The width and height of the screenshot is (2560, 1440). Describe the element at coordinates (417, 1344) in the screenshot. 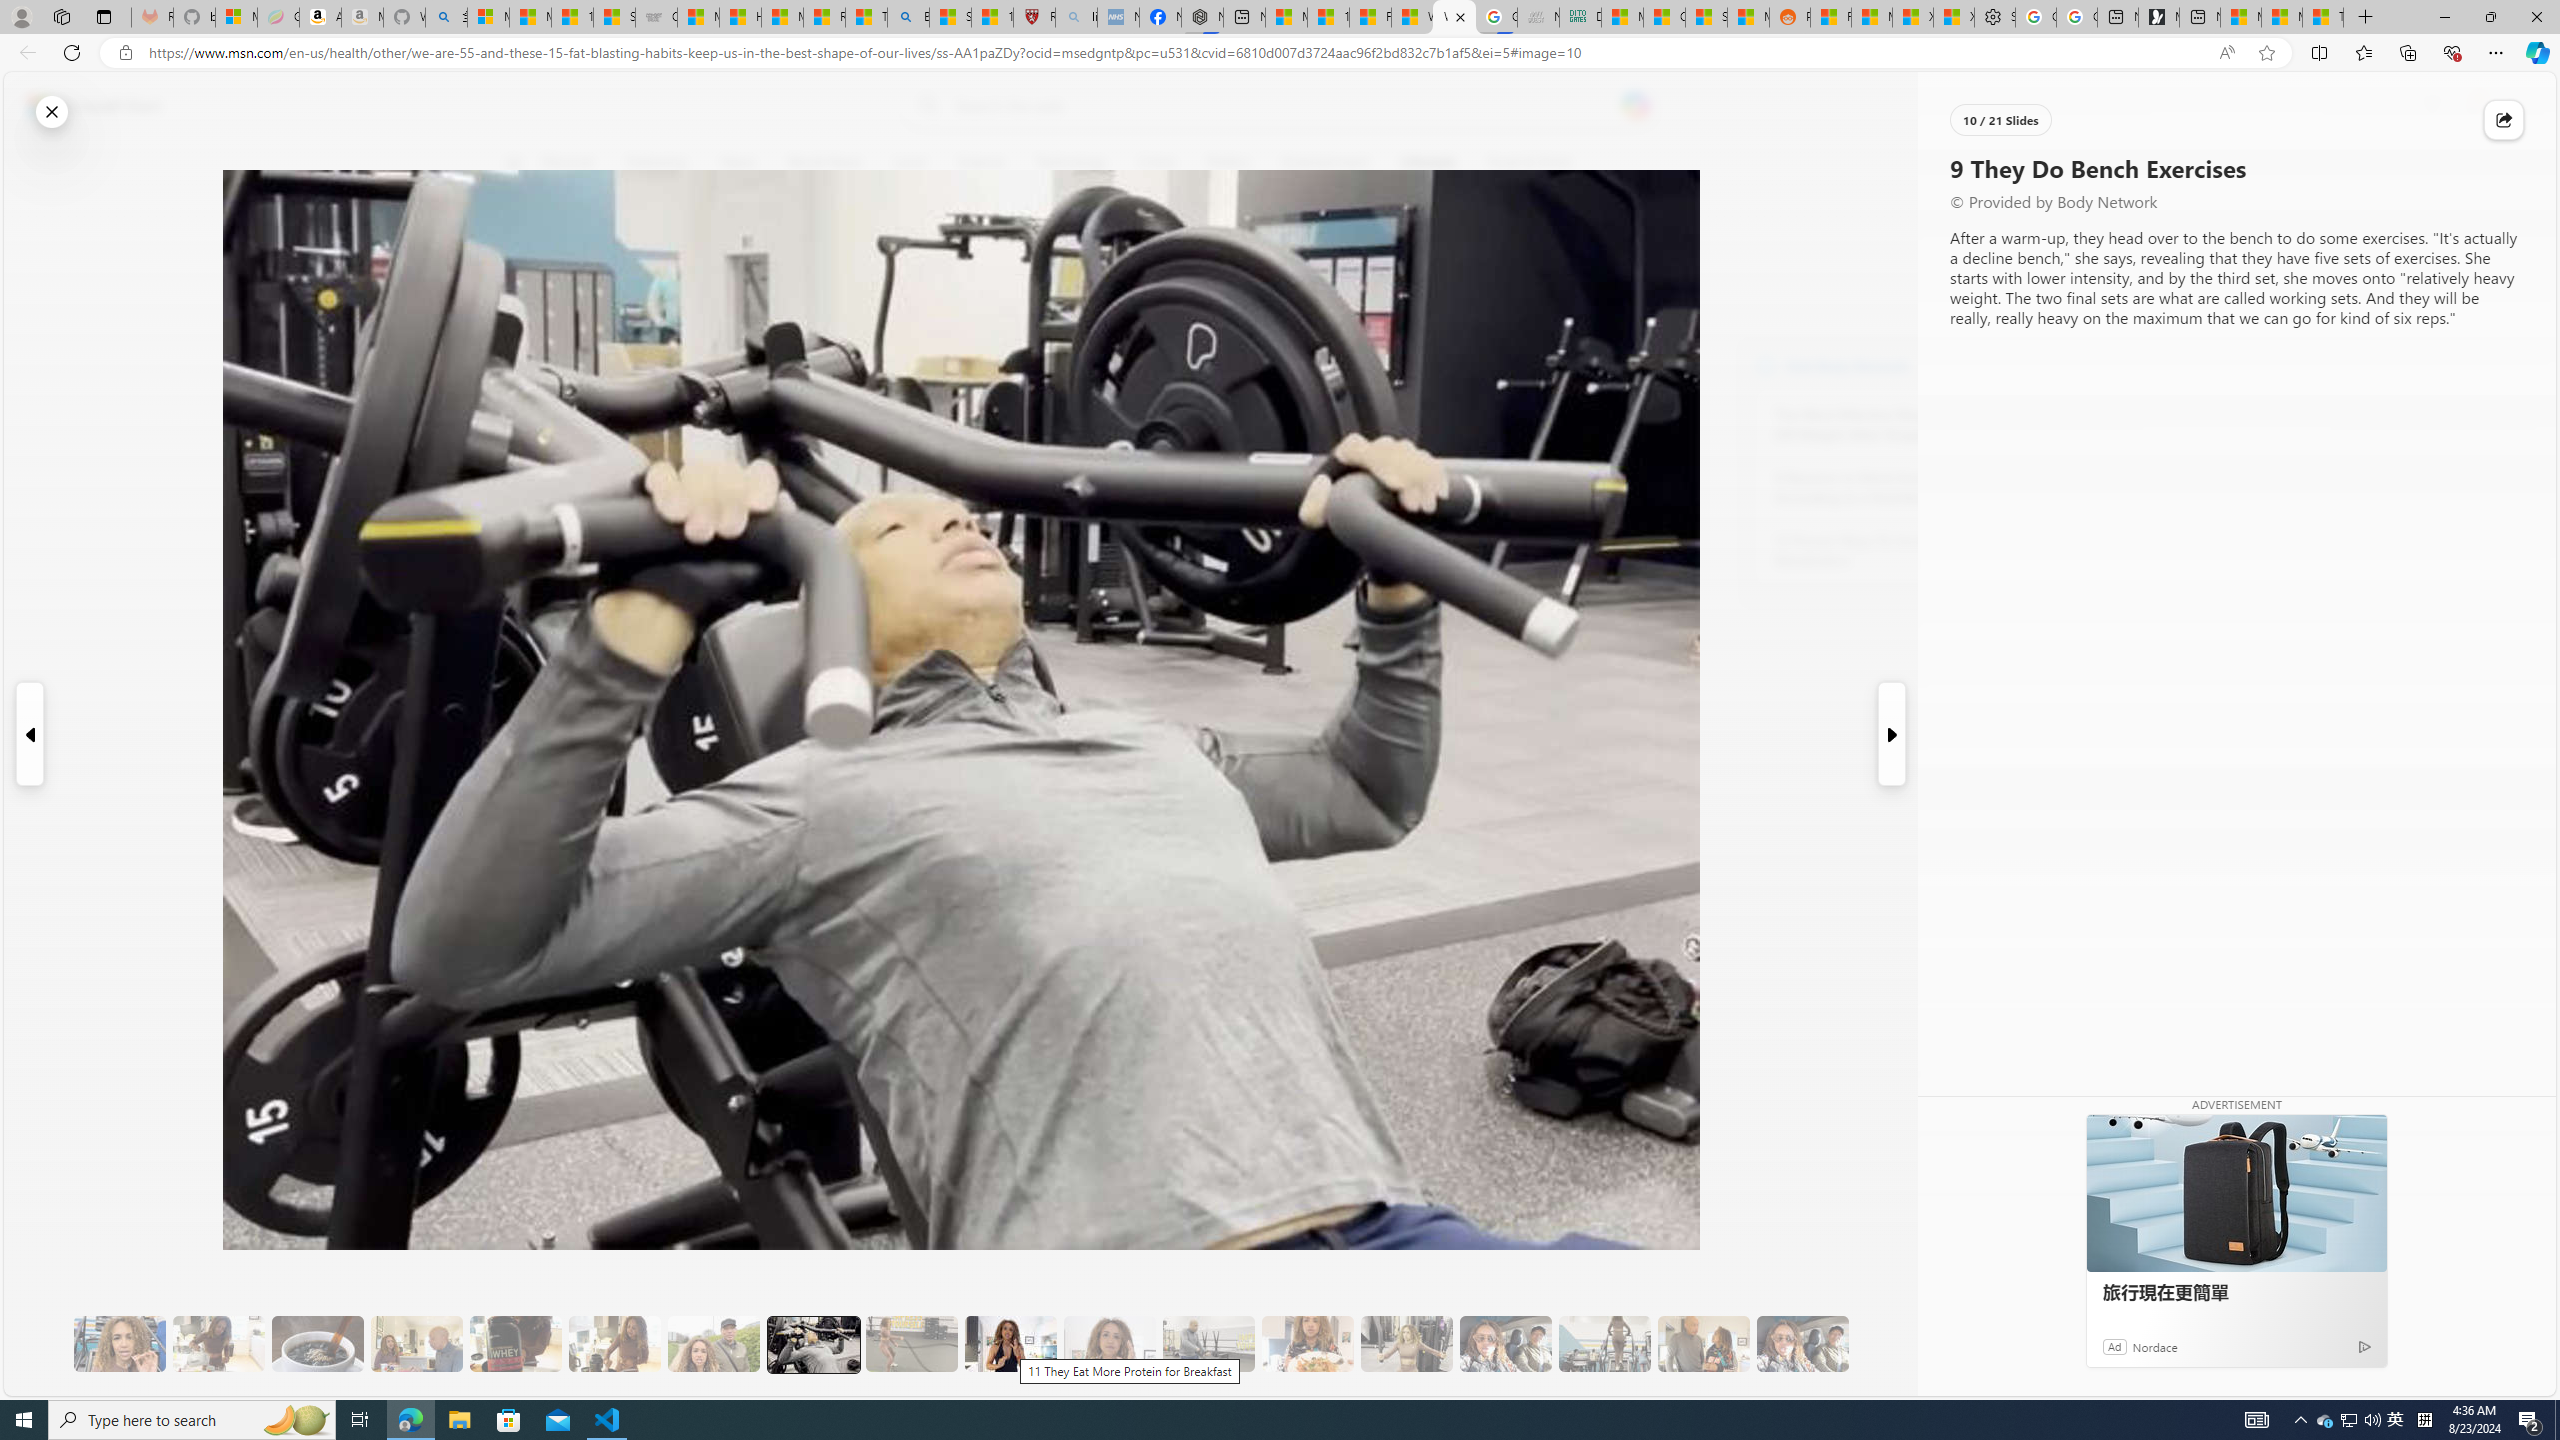

I see `5 She Eats Less Than Her Husband` at that location.